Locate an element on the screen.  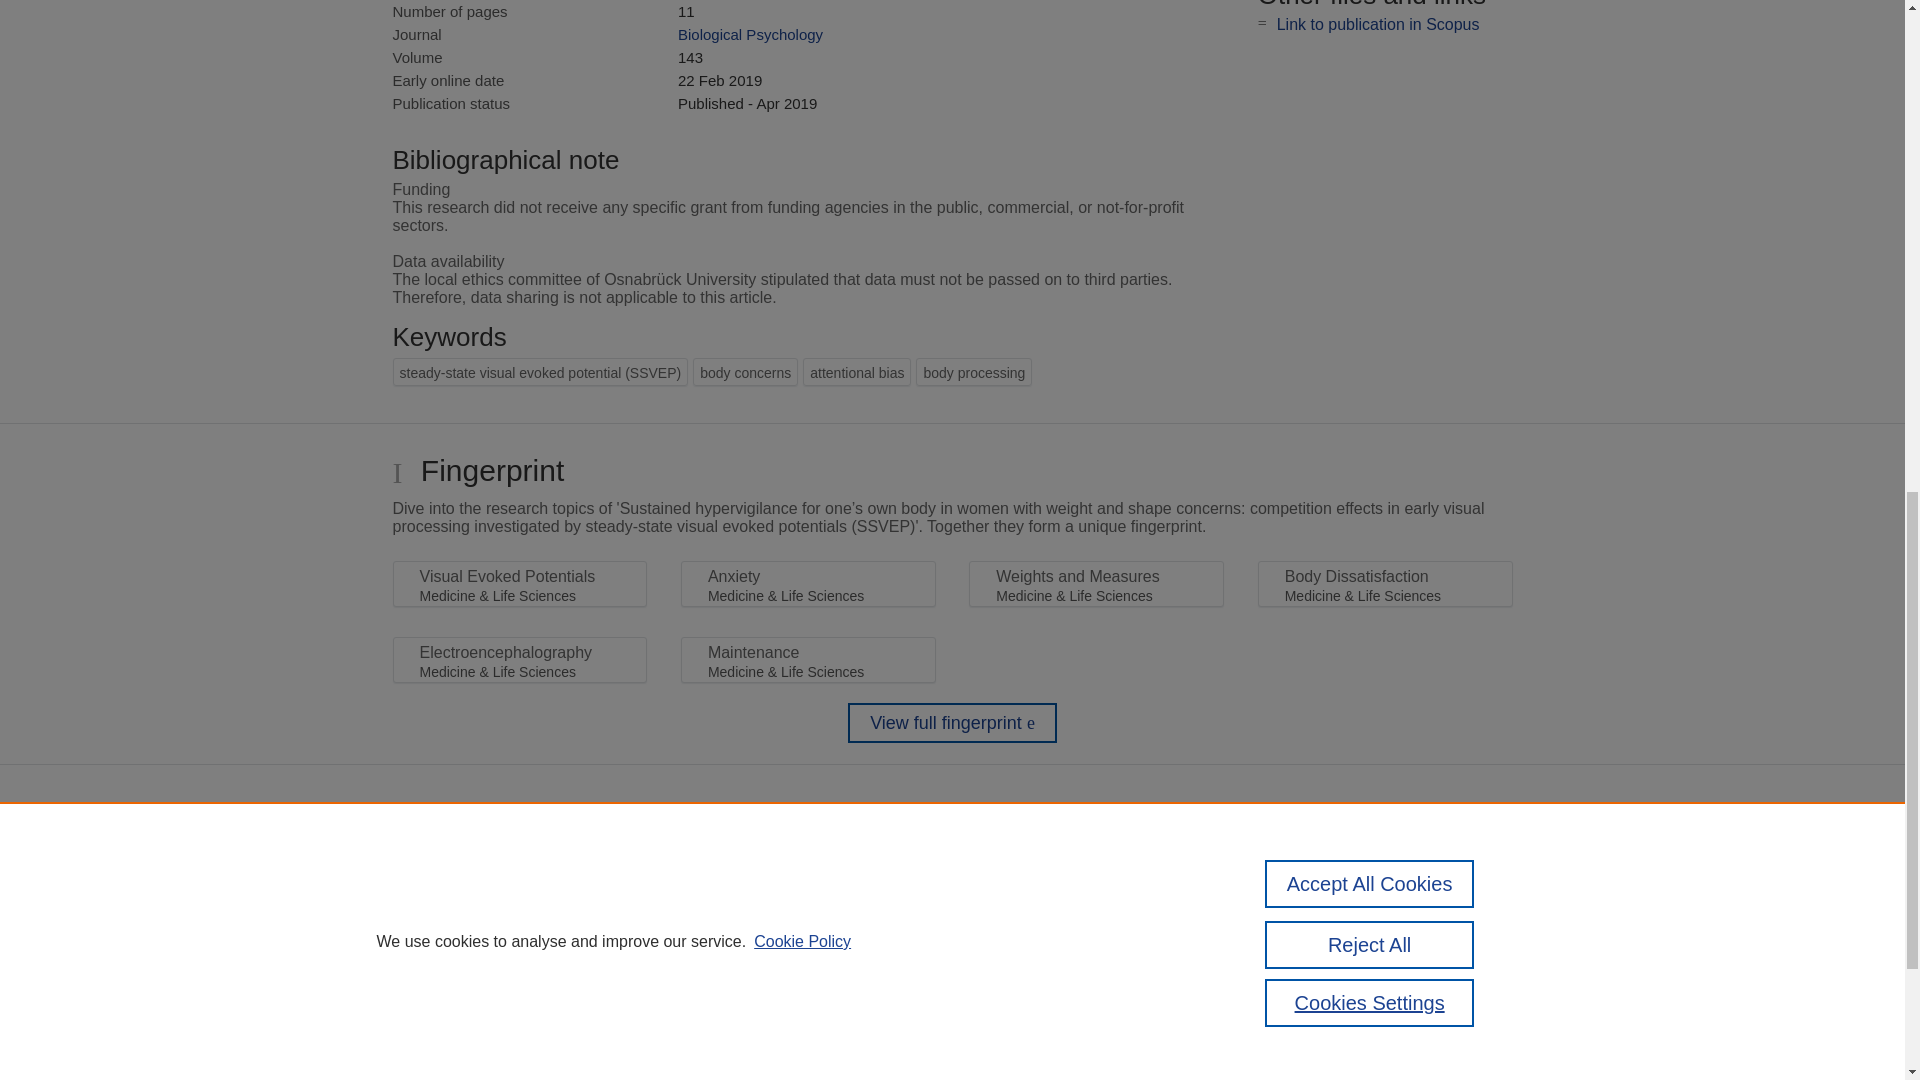
Link to publication in Scopus is located at coordinates (1378, 24).